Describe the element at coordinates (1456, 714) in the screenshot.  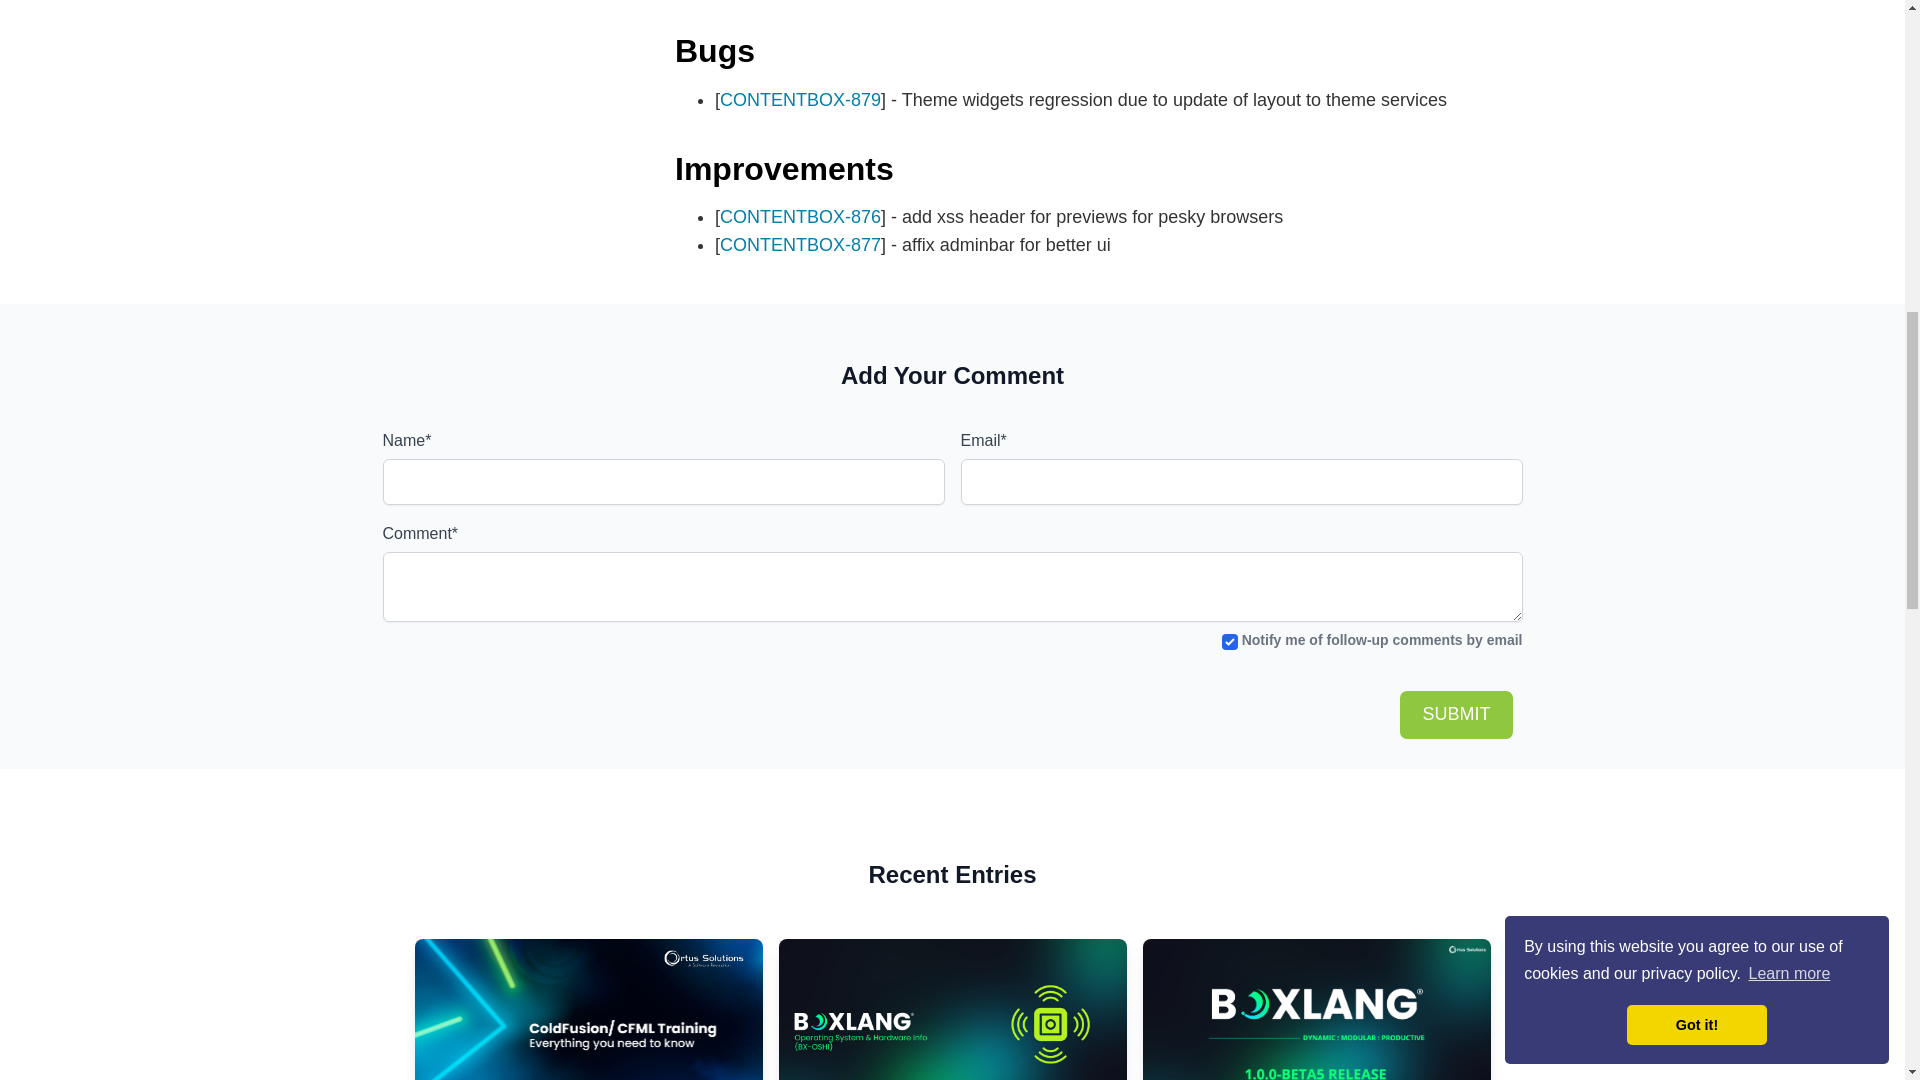
I see `Submit` at that location.